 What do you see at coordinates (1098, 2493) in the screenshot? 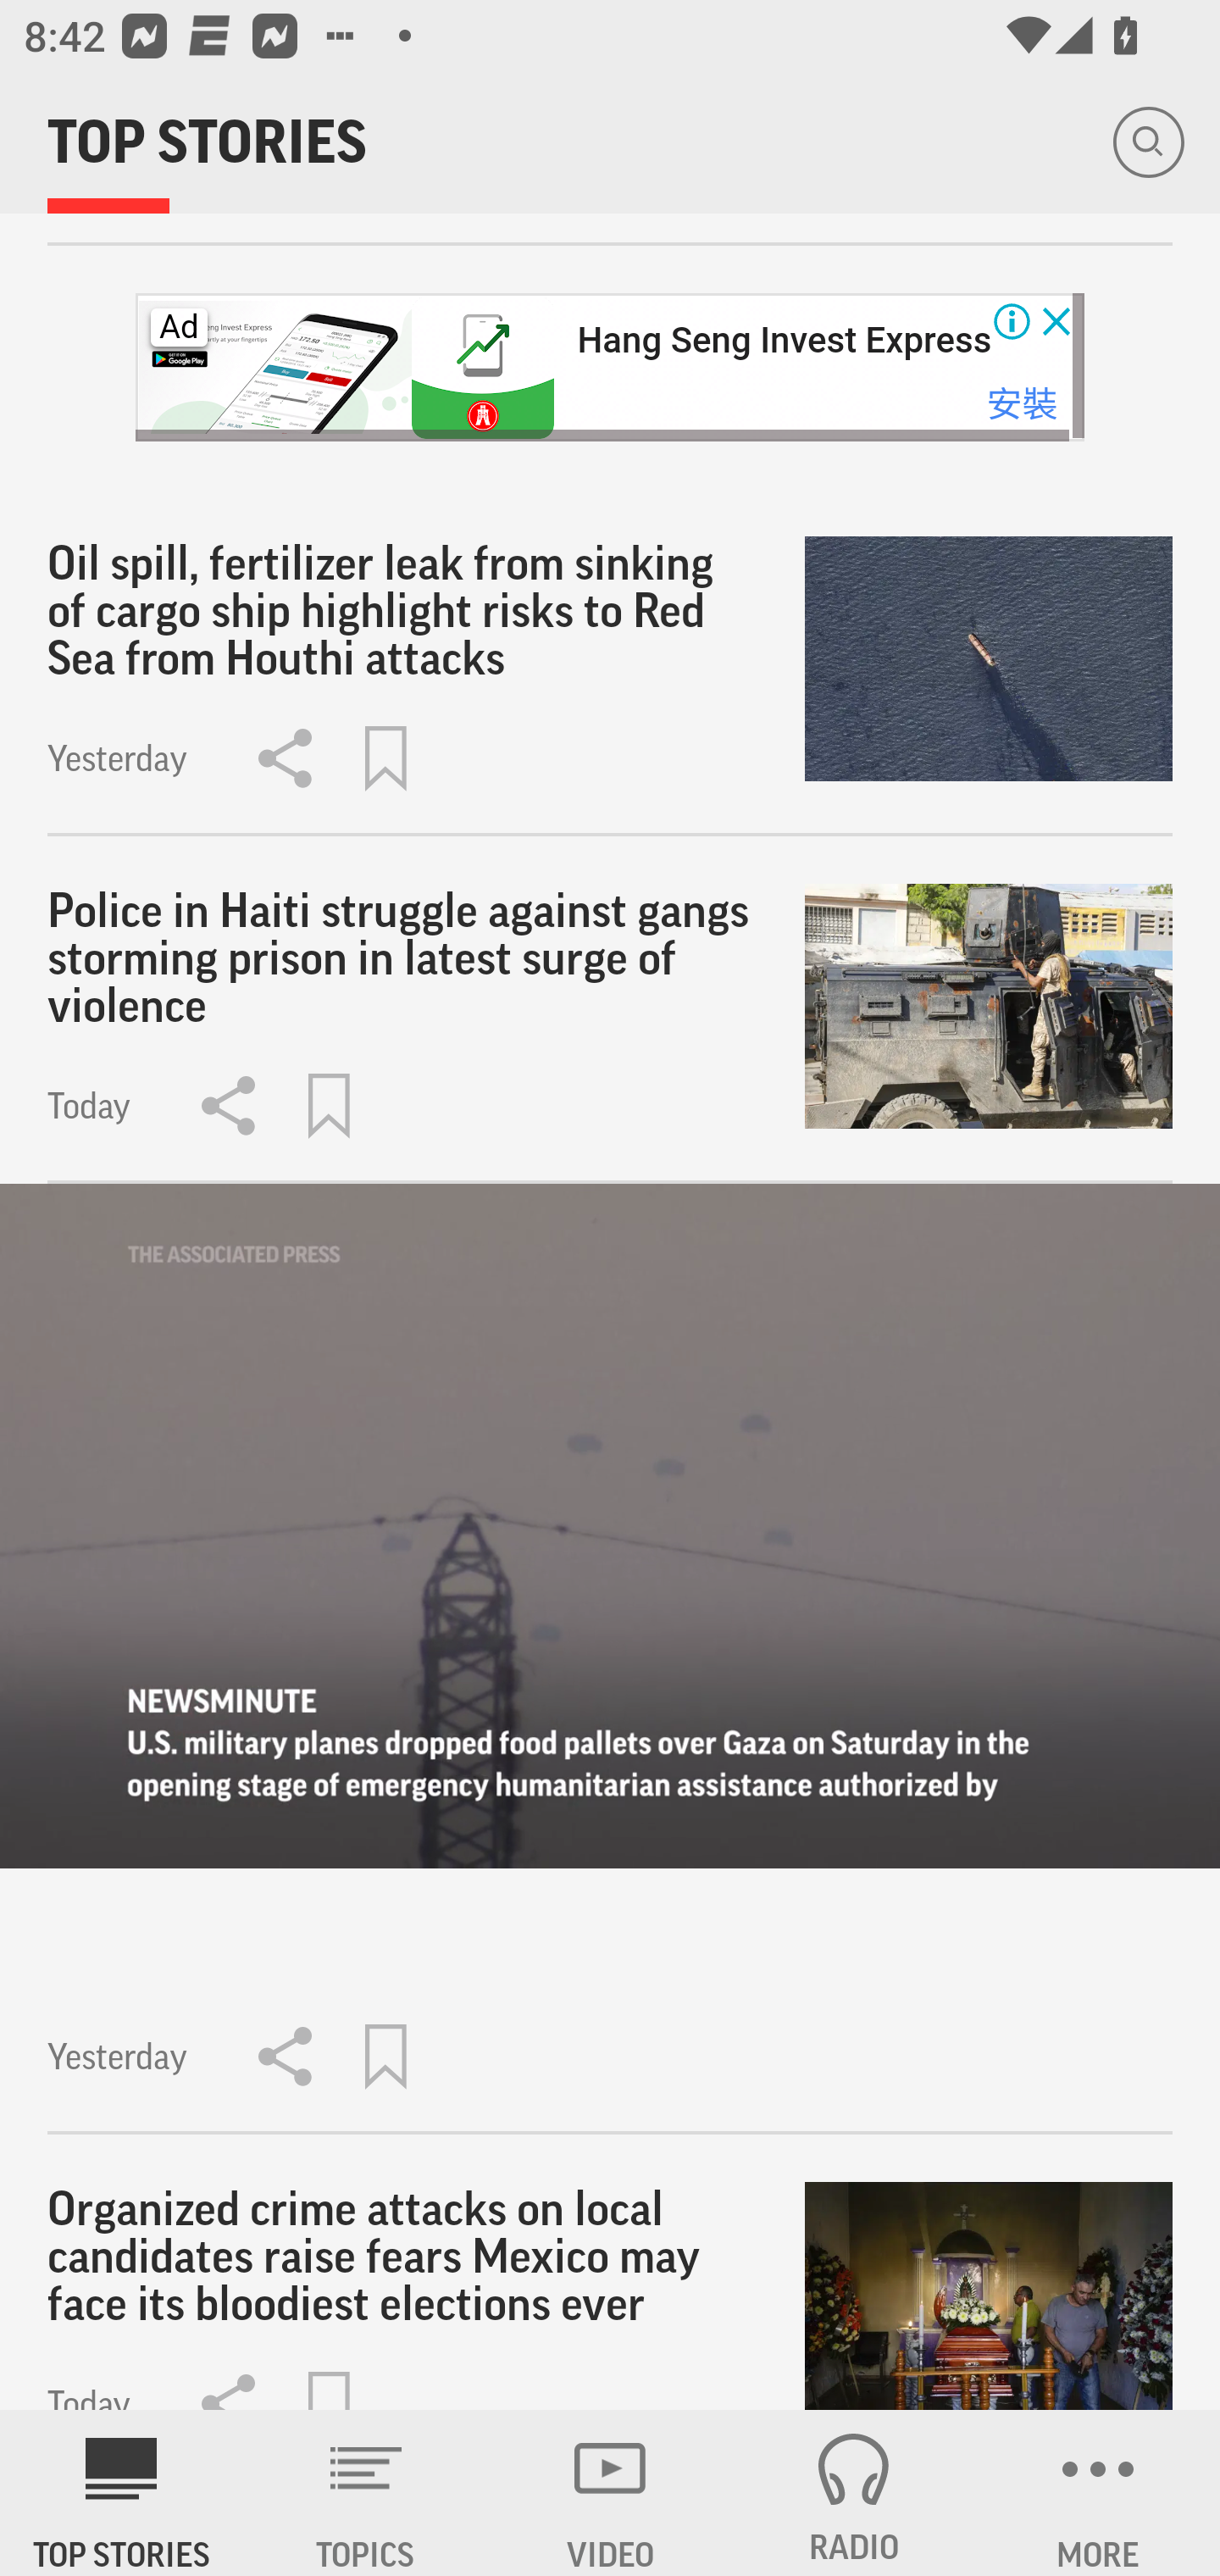
I see `MORE` at bounding box center [1098, 2493].